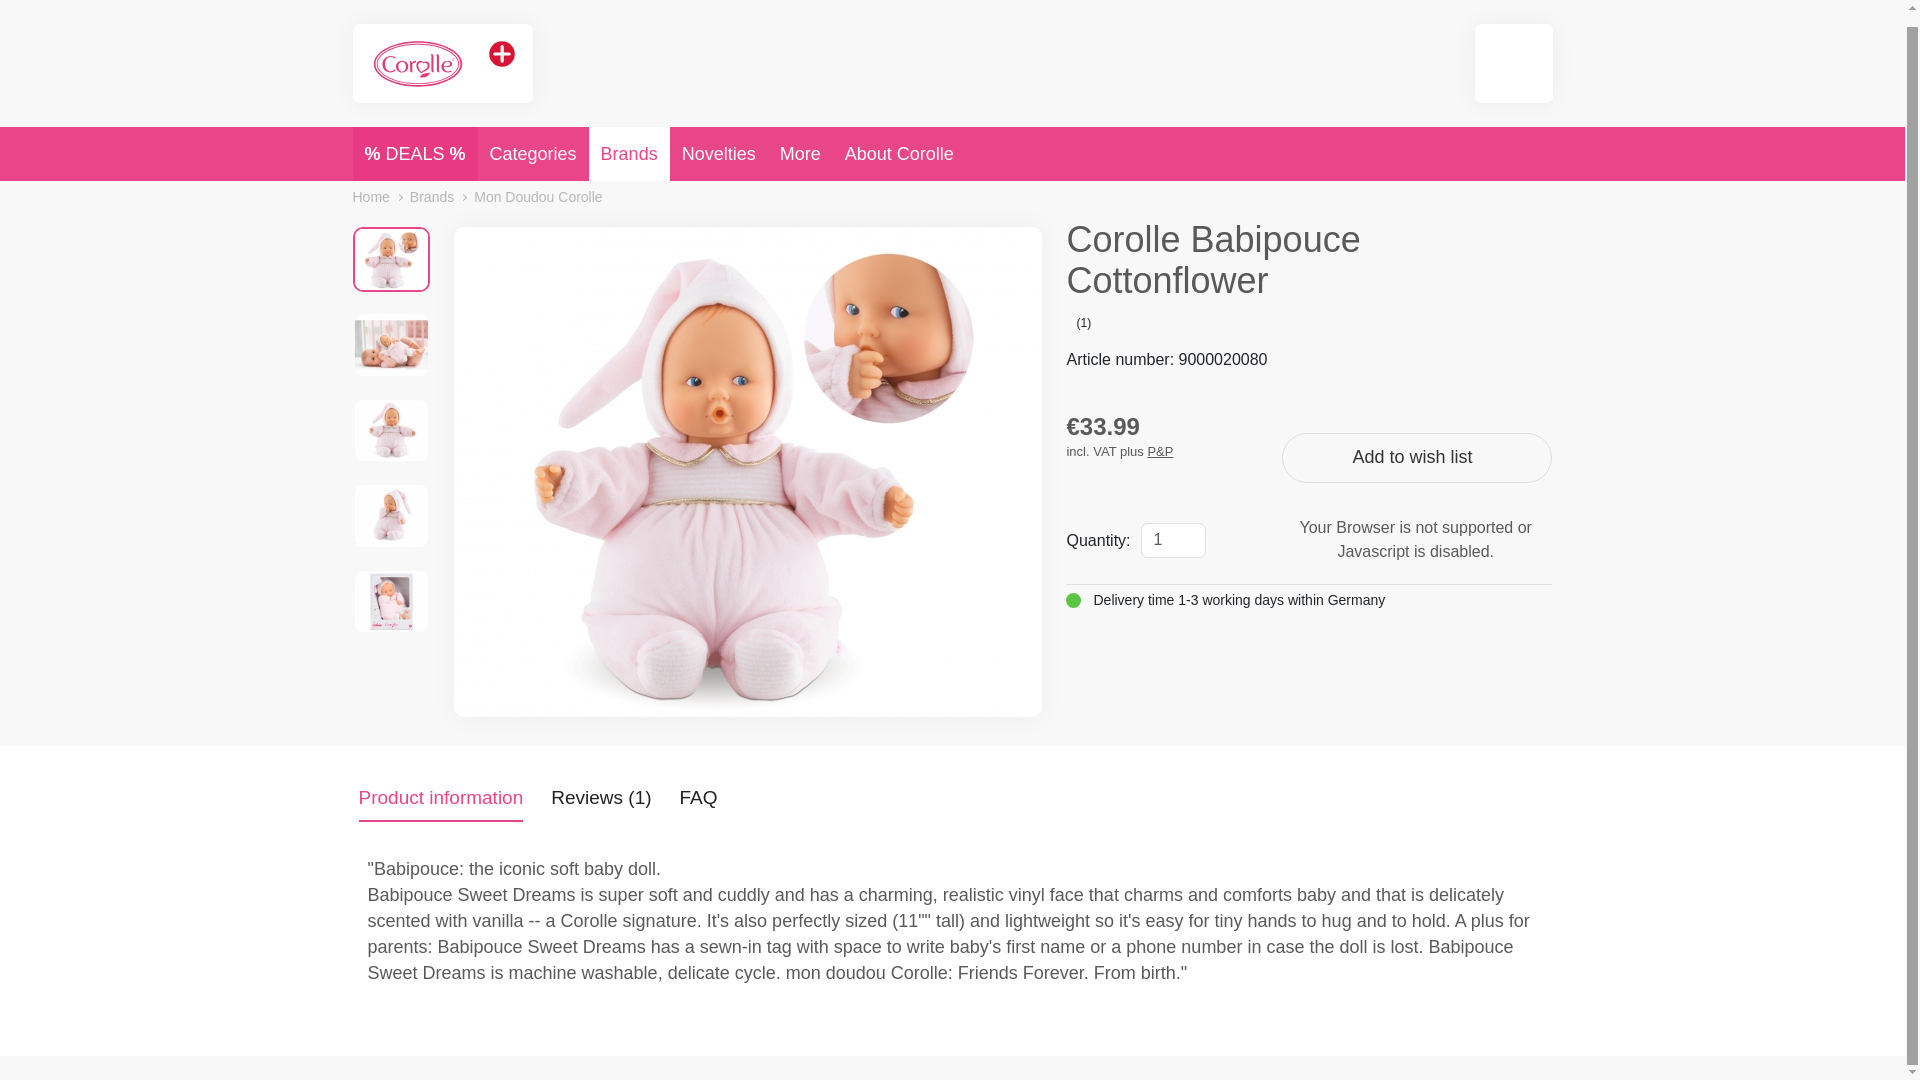 This screenshot has height=1080, width=1920. I want to click on Novelties, so click(719, 141).